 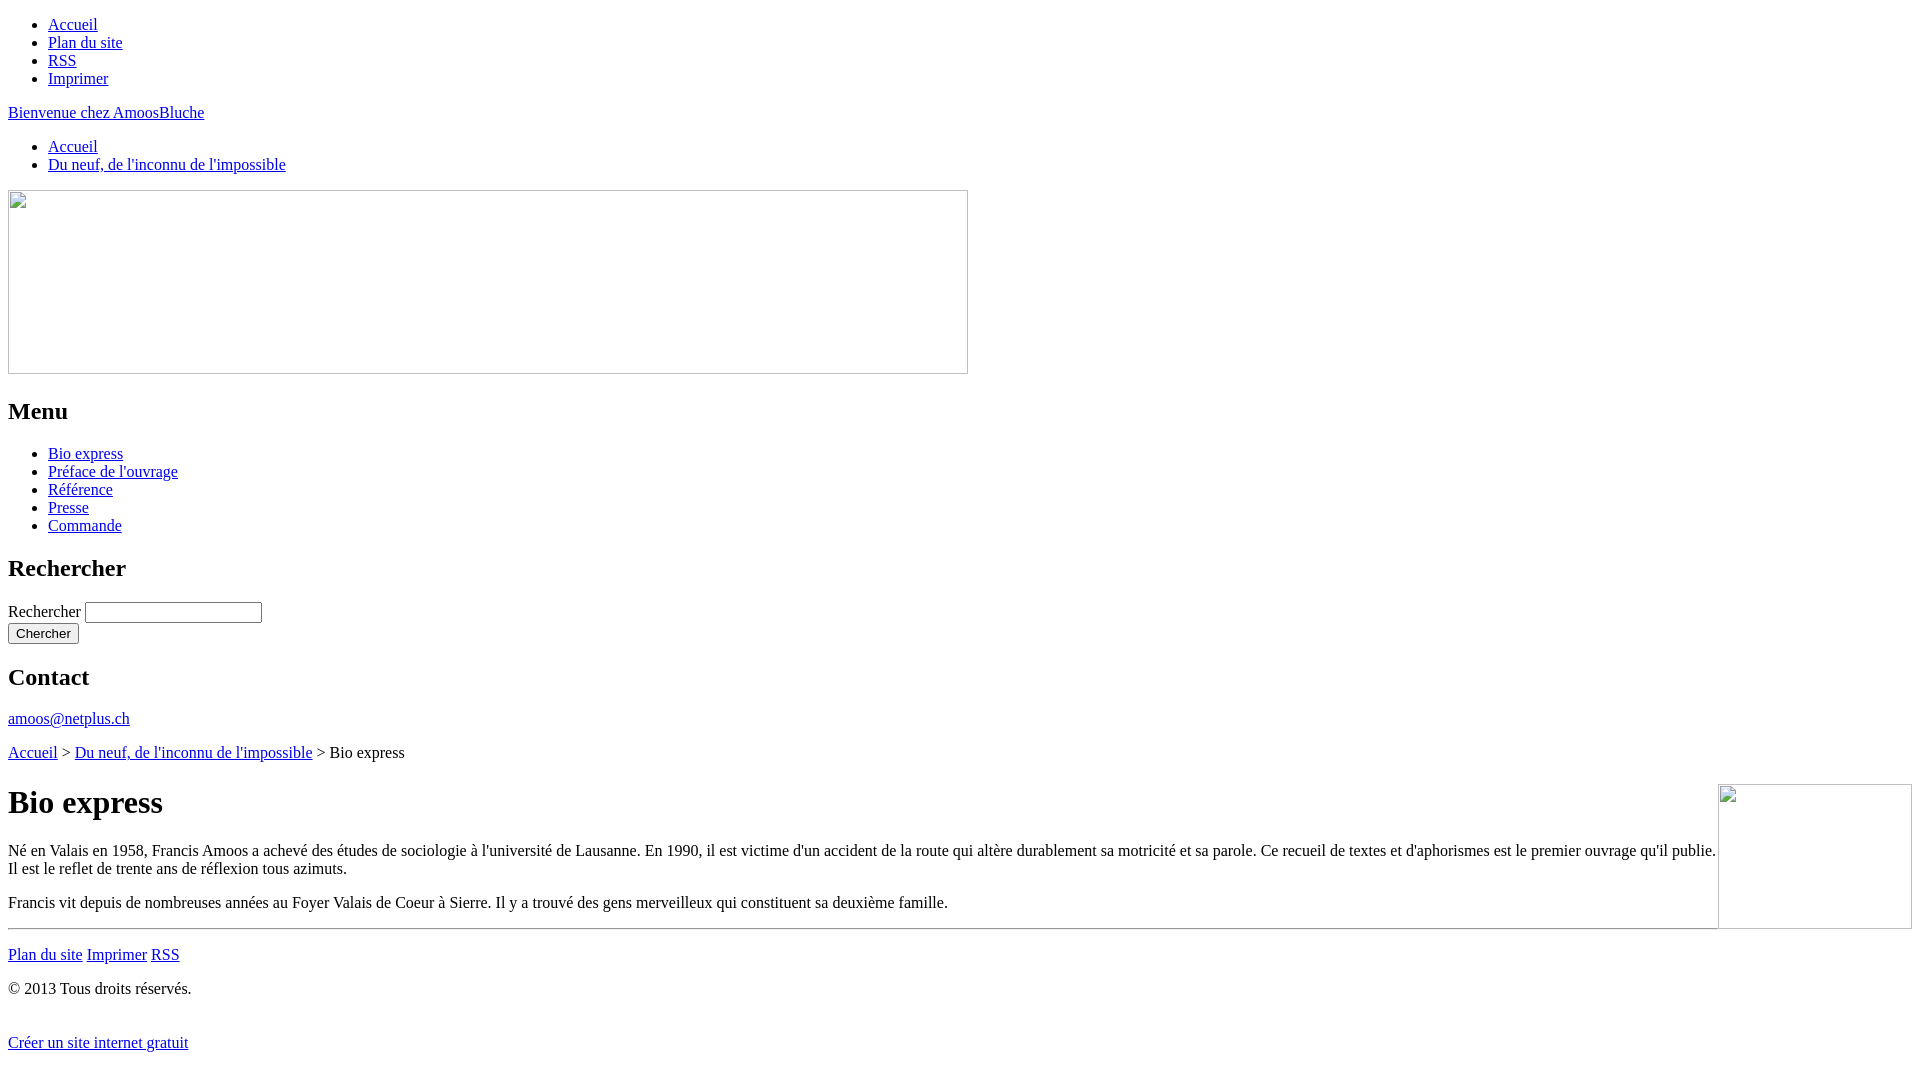 I want to click on amoos@netplus.ch, so click(x=69, y=718).